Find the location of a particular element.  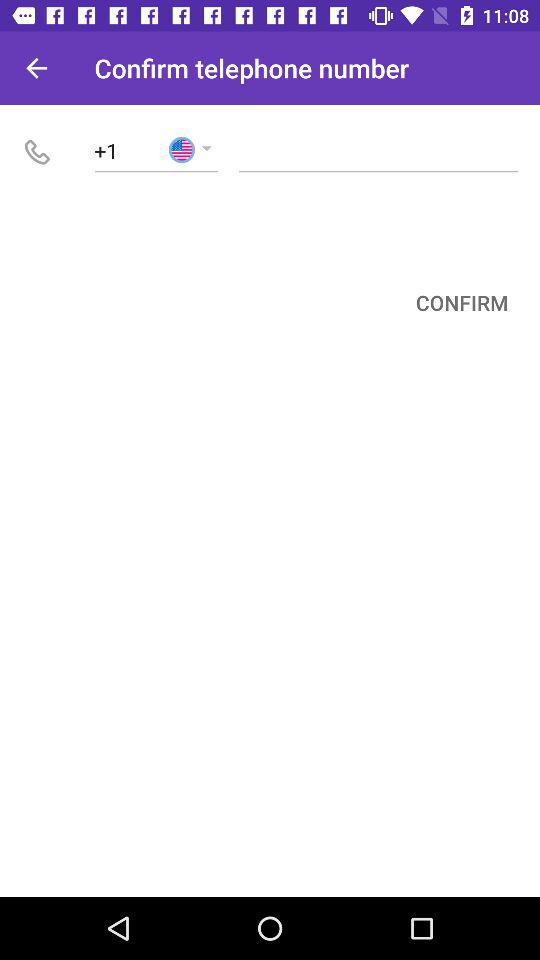

enter telephone number is located at coordinates (378, 150).